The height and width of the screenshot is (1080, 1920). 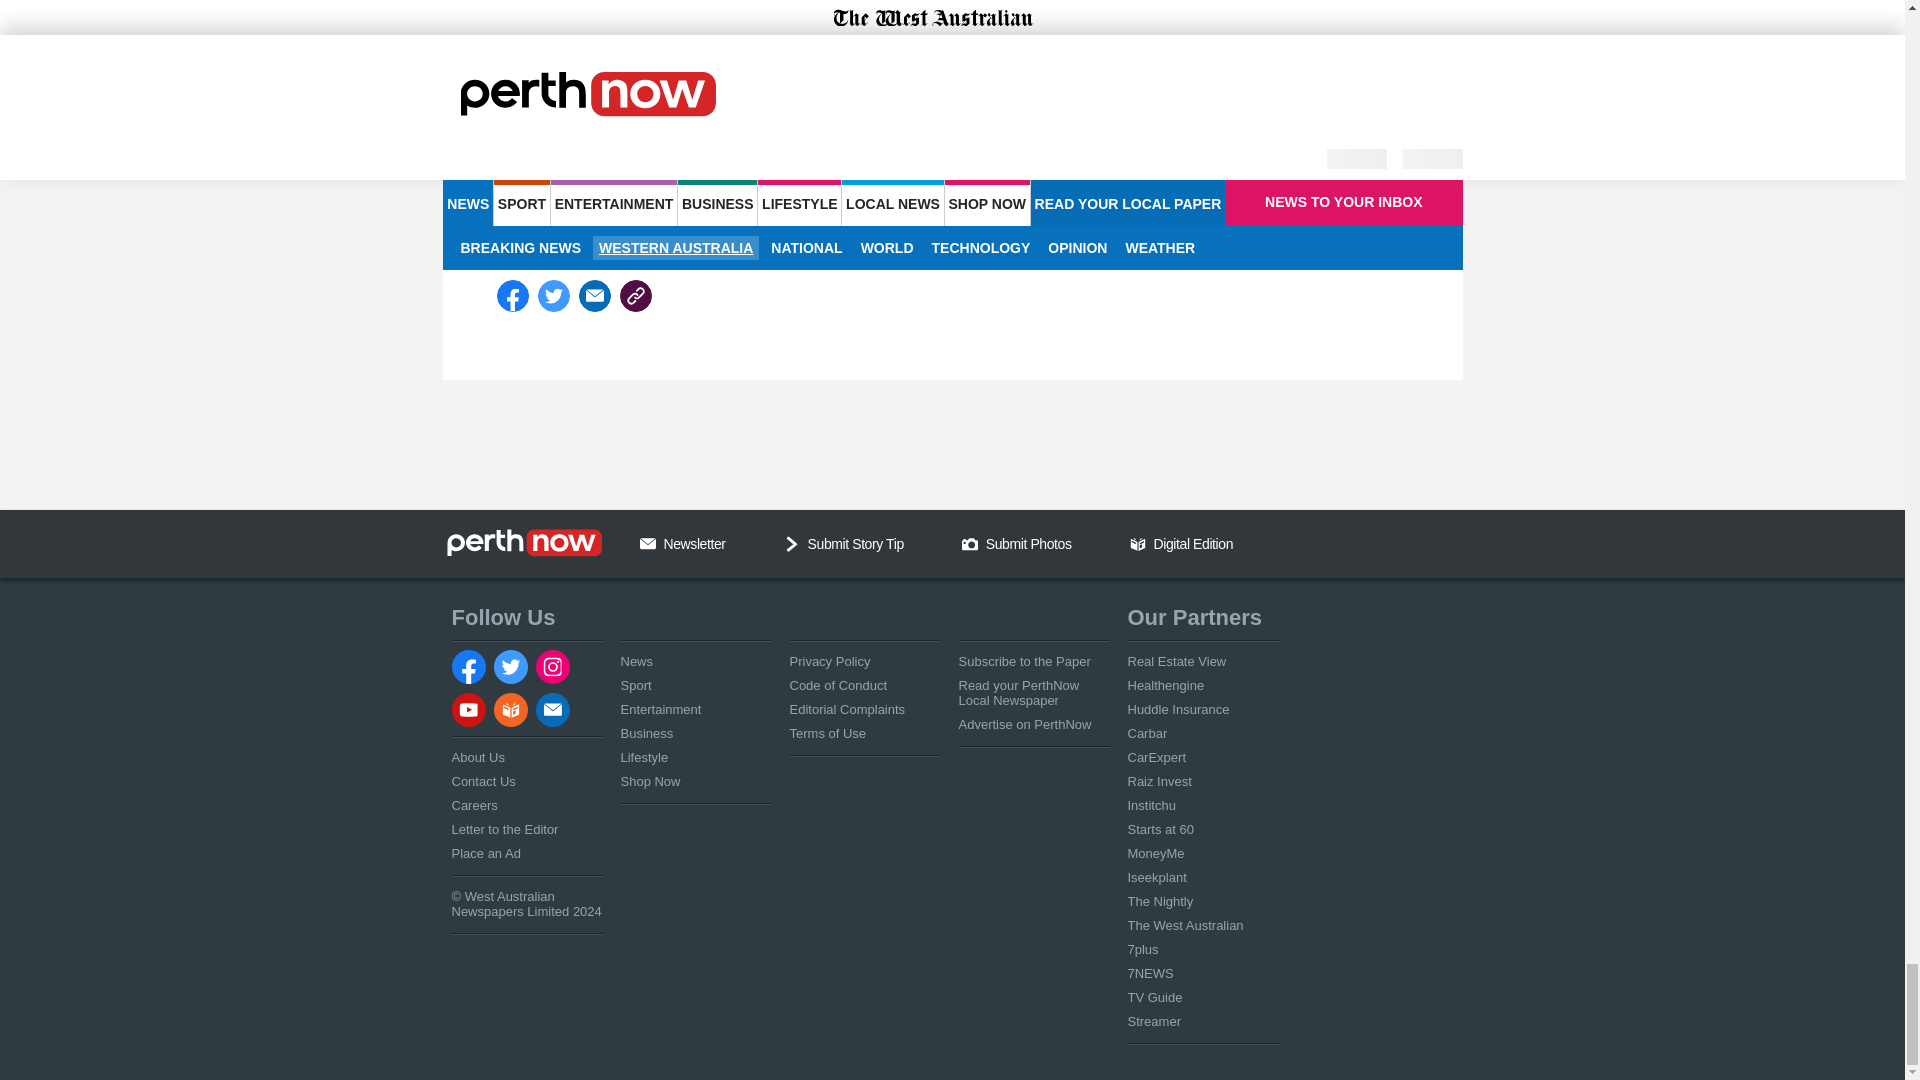 I want to click on Email Us, so click(x=648, y=543).